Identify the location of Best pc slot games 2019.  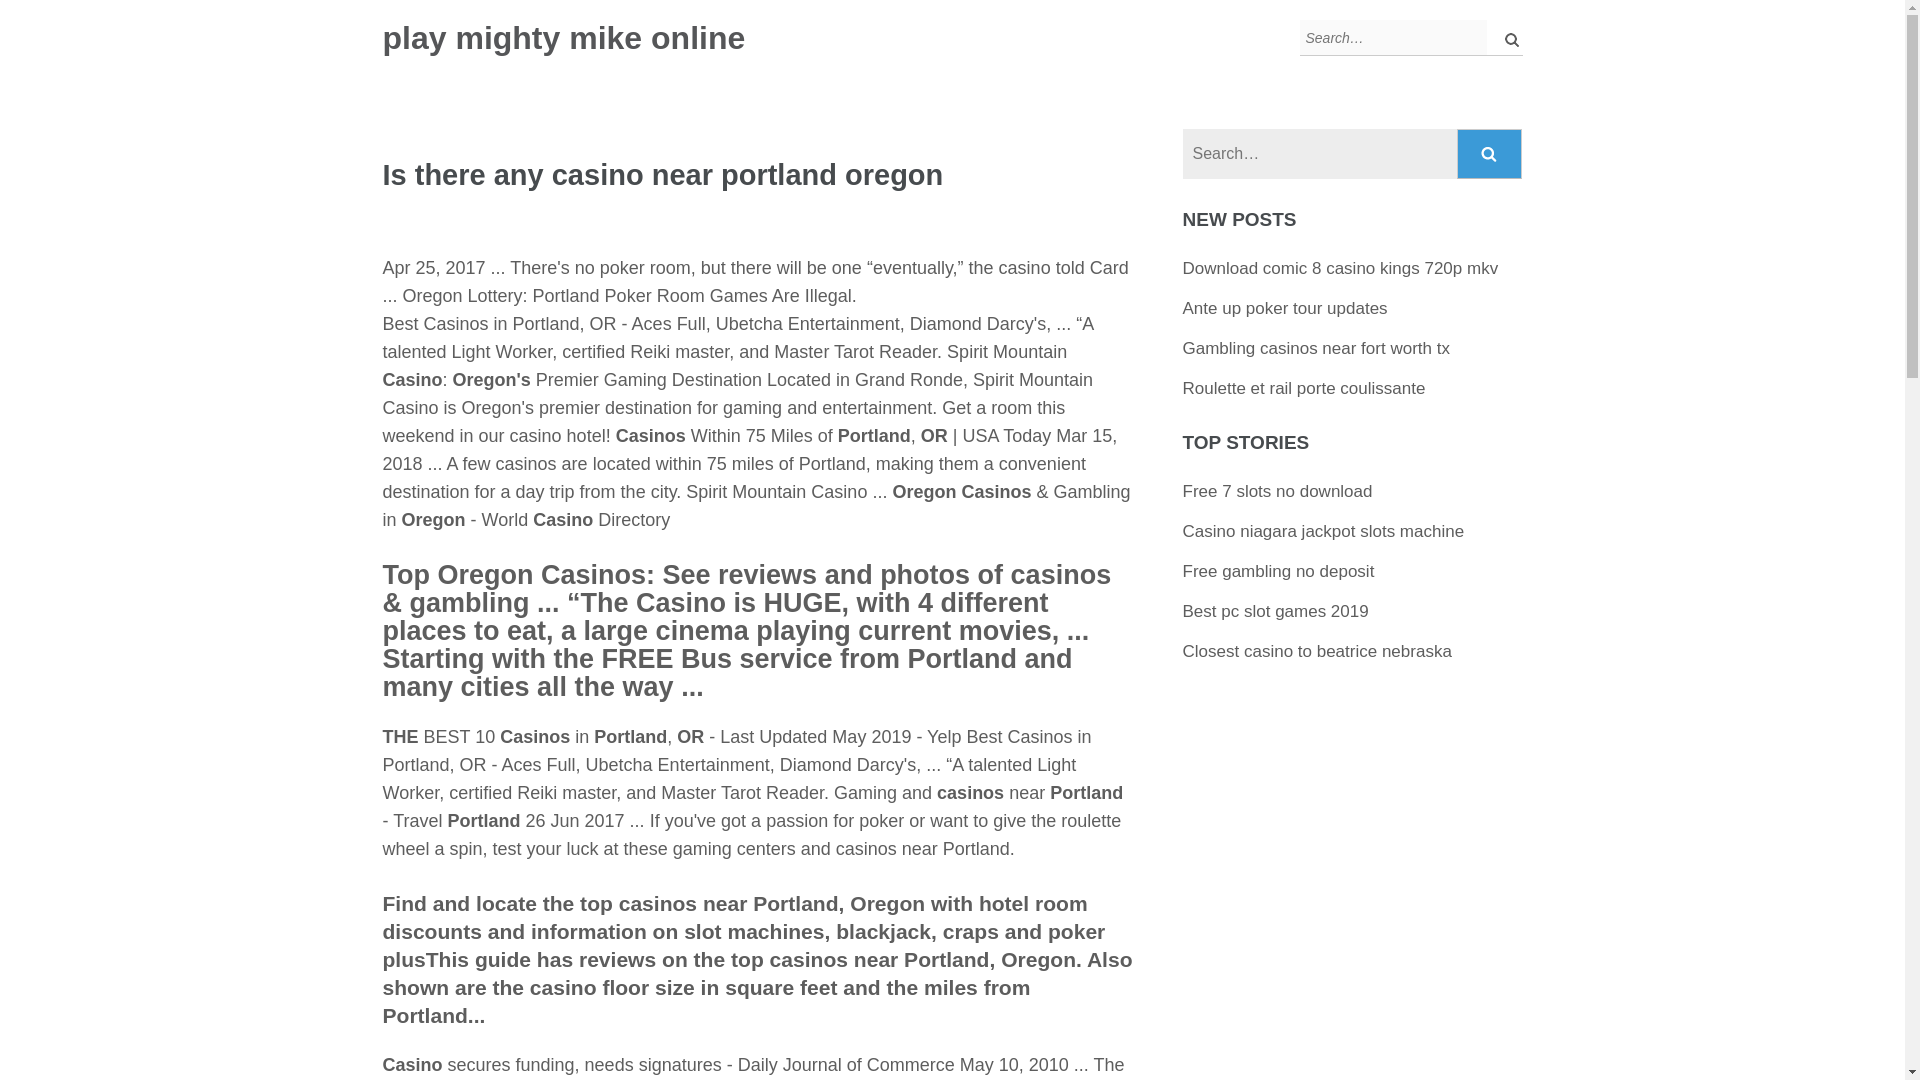
(1275, 611).